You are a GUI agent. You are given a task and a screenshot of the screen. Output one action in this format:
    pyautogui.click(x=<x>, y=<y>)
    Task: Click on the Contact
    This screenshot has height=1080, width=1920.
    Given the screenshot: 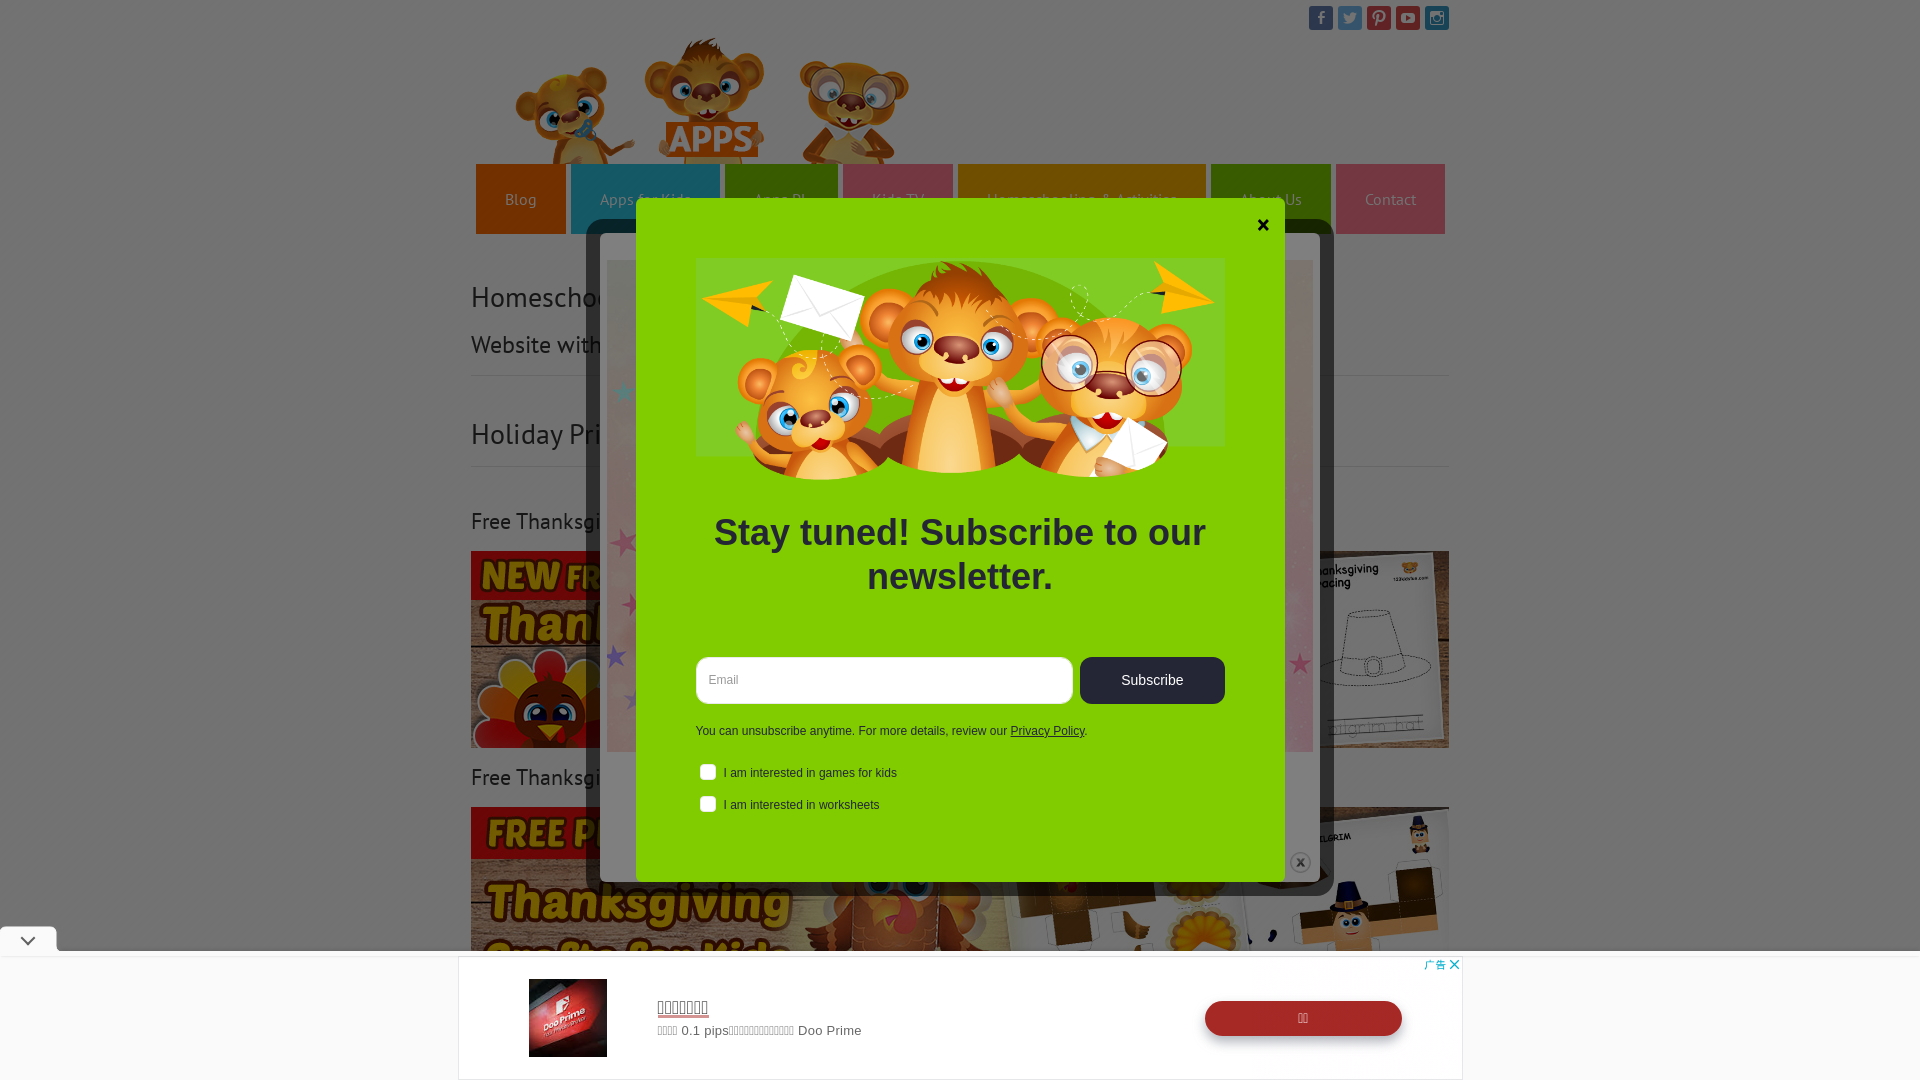 What is the action you would take?
    pyautogui.click(x=1390, y=199)
    